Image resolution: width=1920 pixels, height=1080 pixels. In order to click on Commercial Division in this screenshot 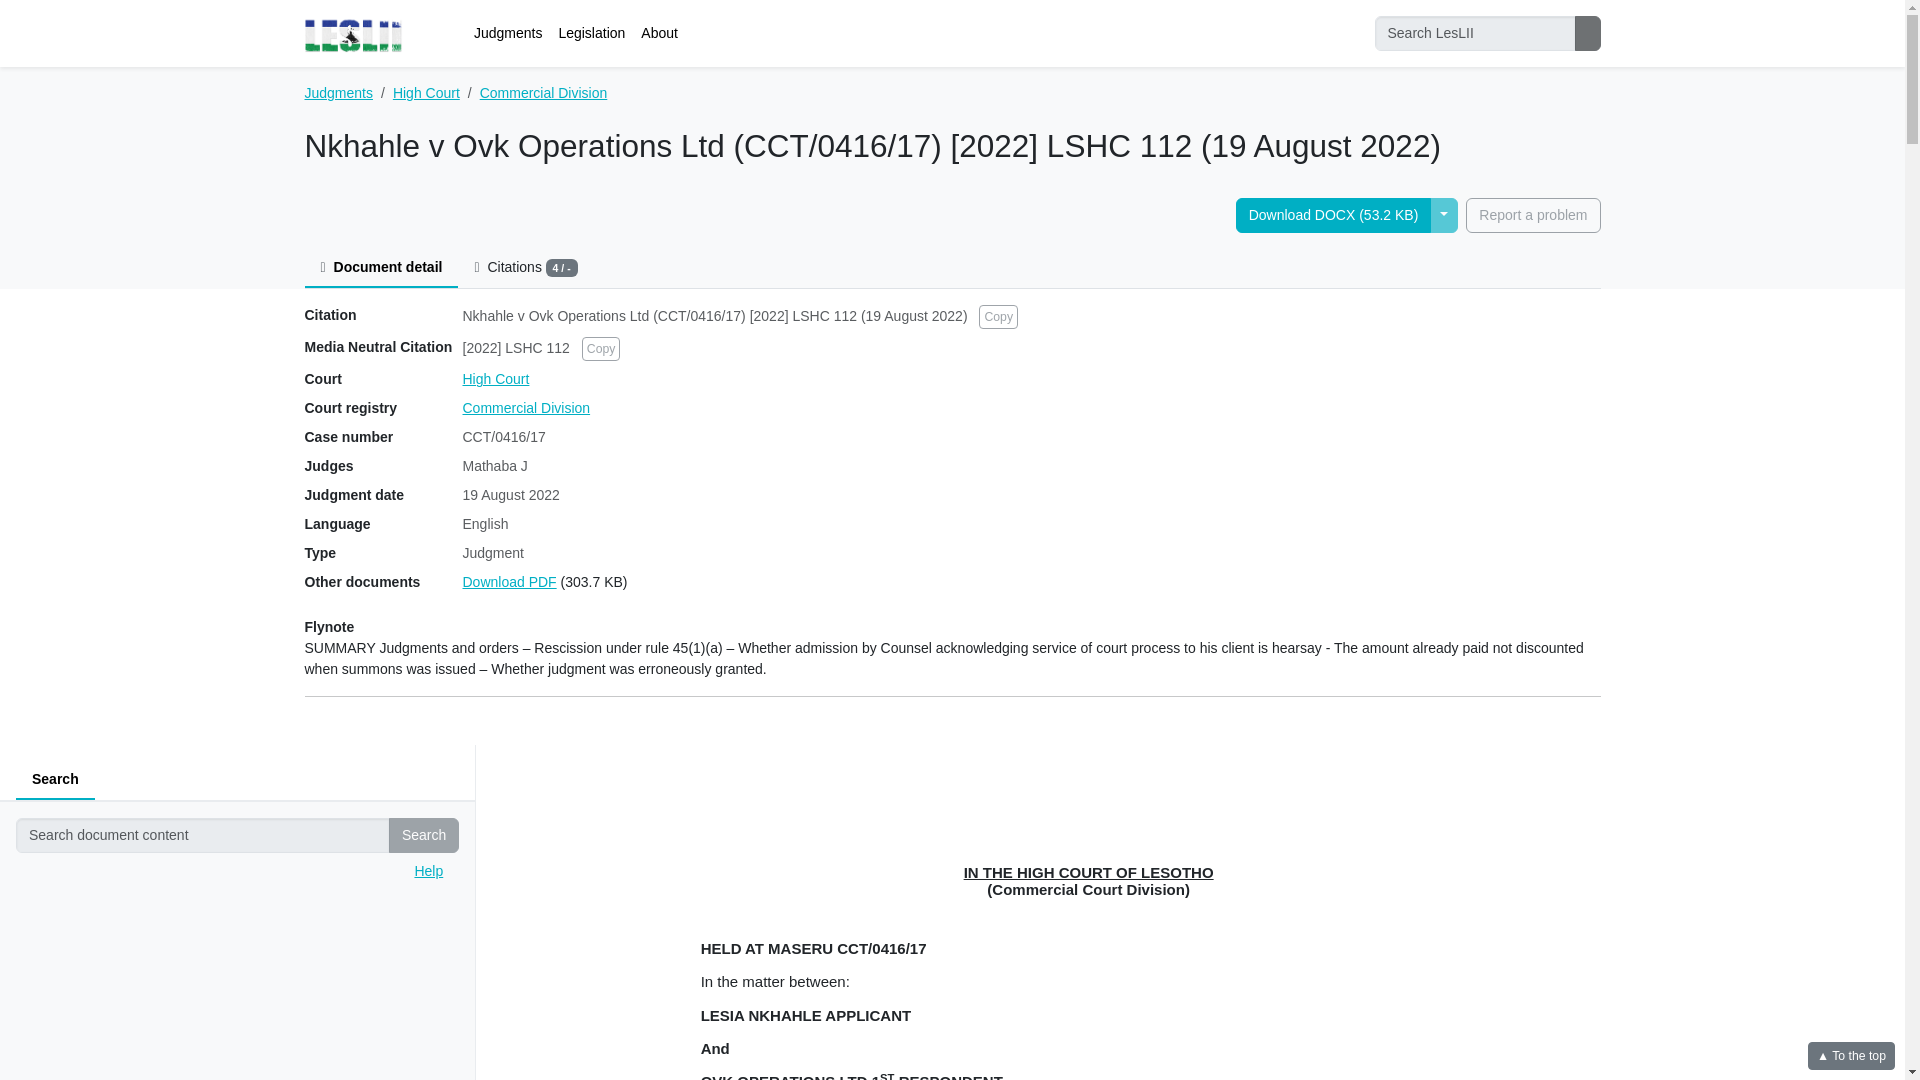, I will do `click(526, 407)`.